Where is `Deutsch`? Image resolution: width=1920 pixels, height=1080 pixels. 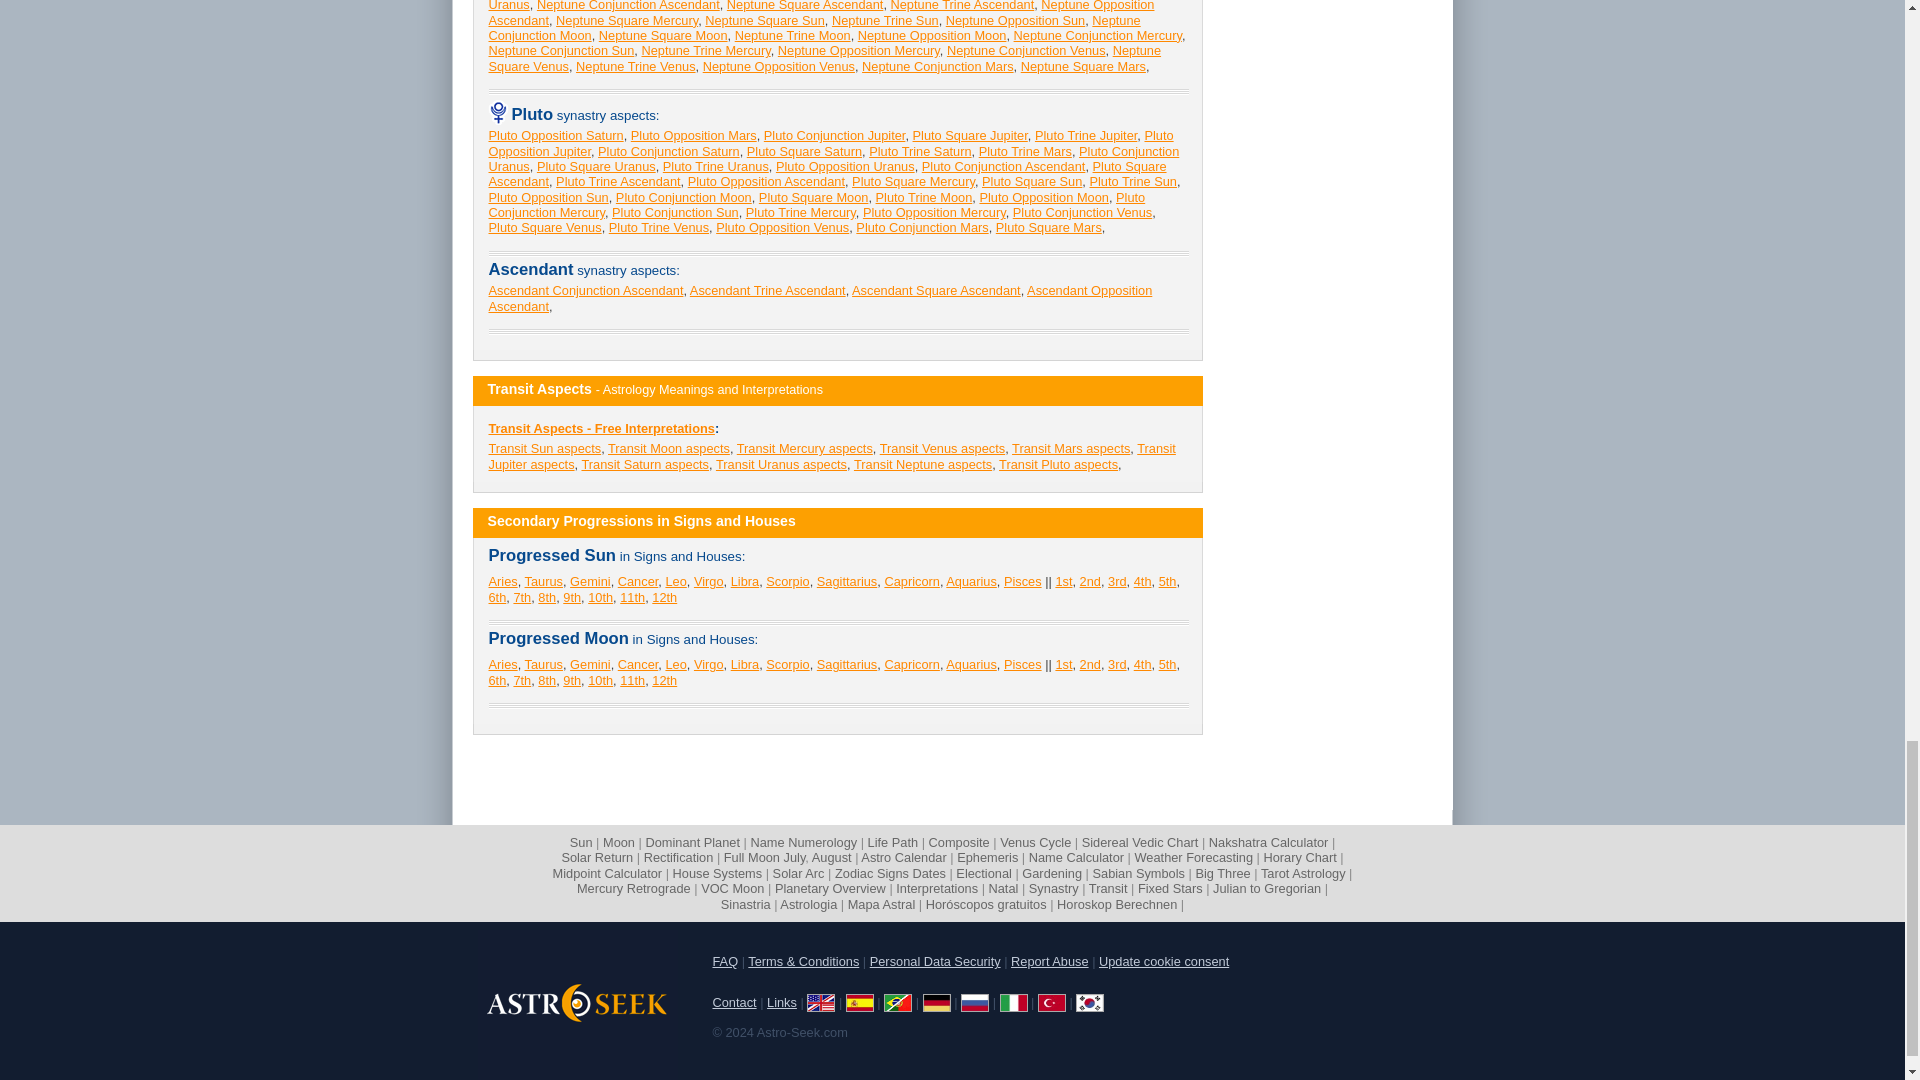 Deutsch is located at coordinates (936, 1002).